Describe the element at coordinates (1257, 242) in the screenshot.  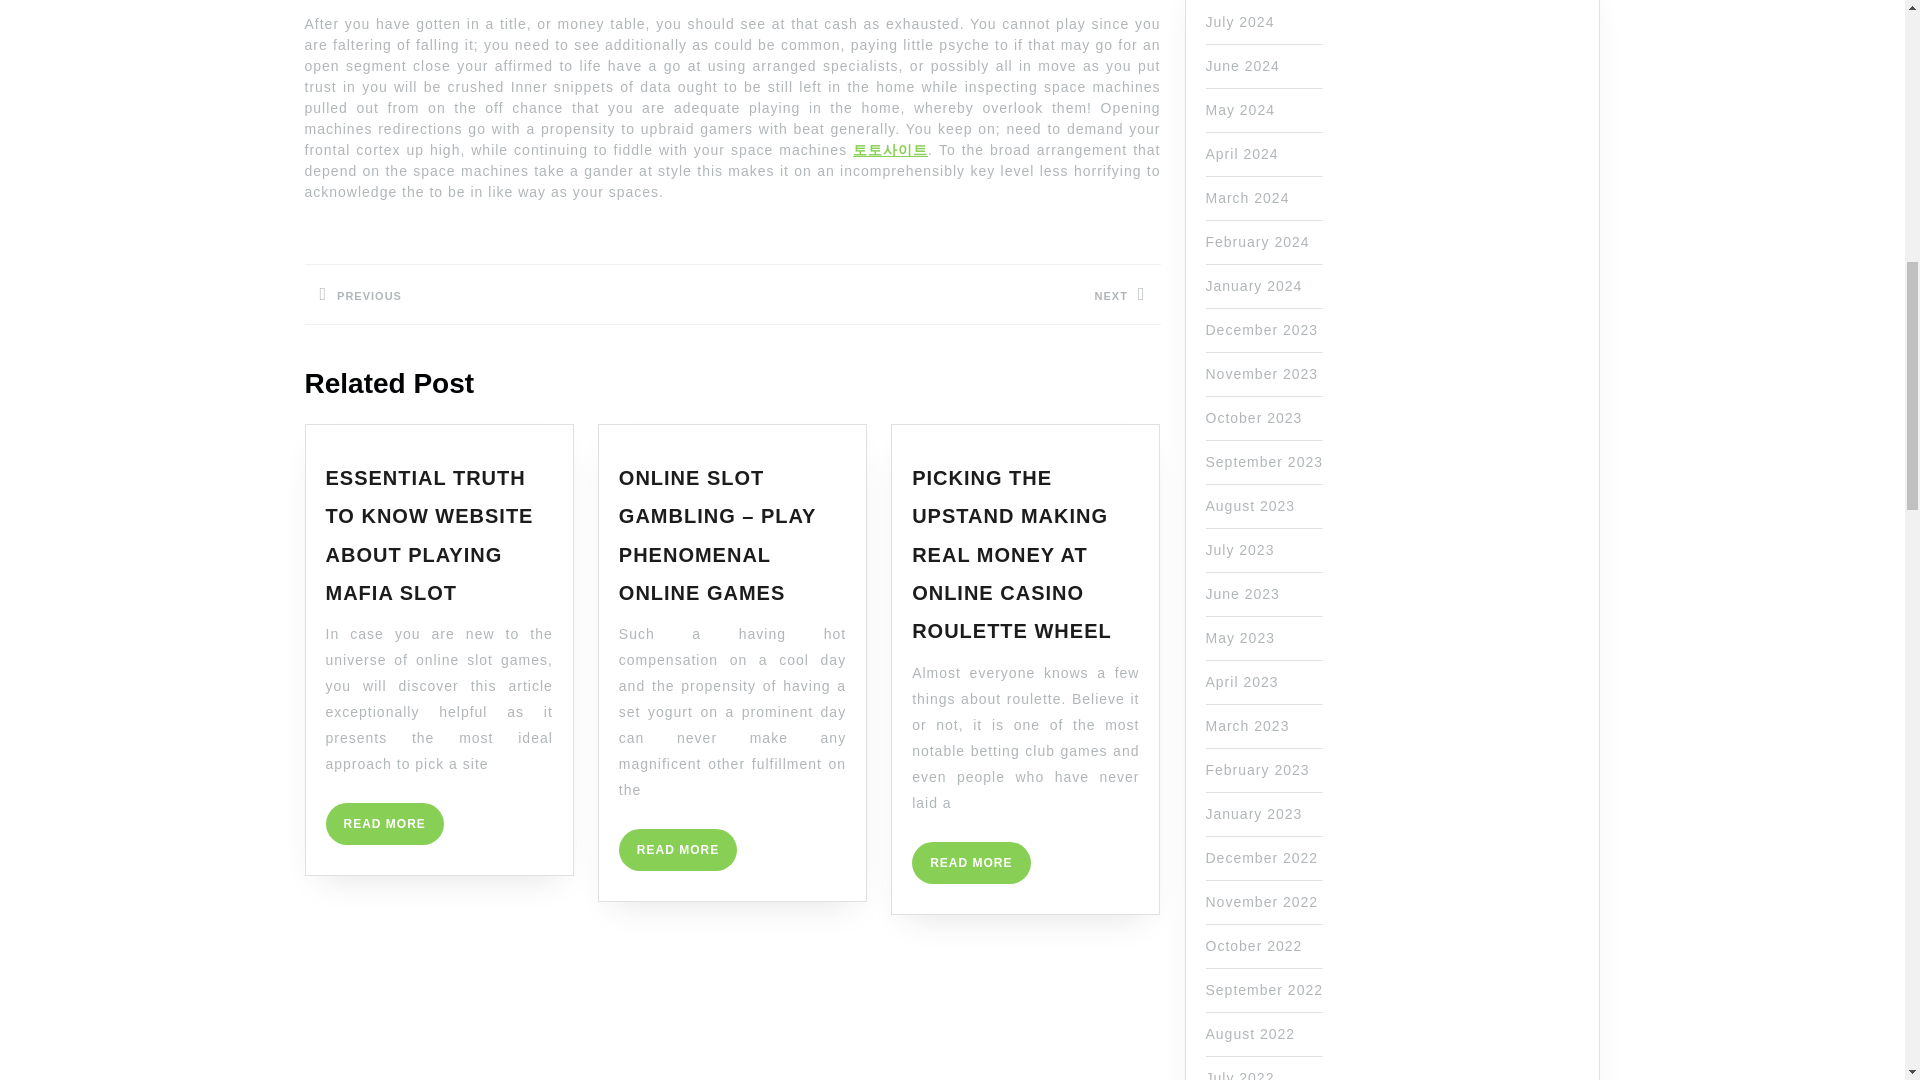
I see `June 2024` at that location.